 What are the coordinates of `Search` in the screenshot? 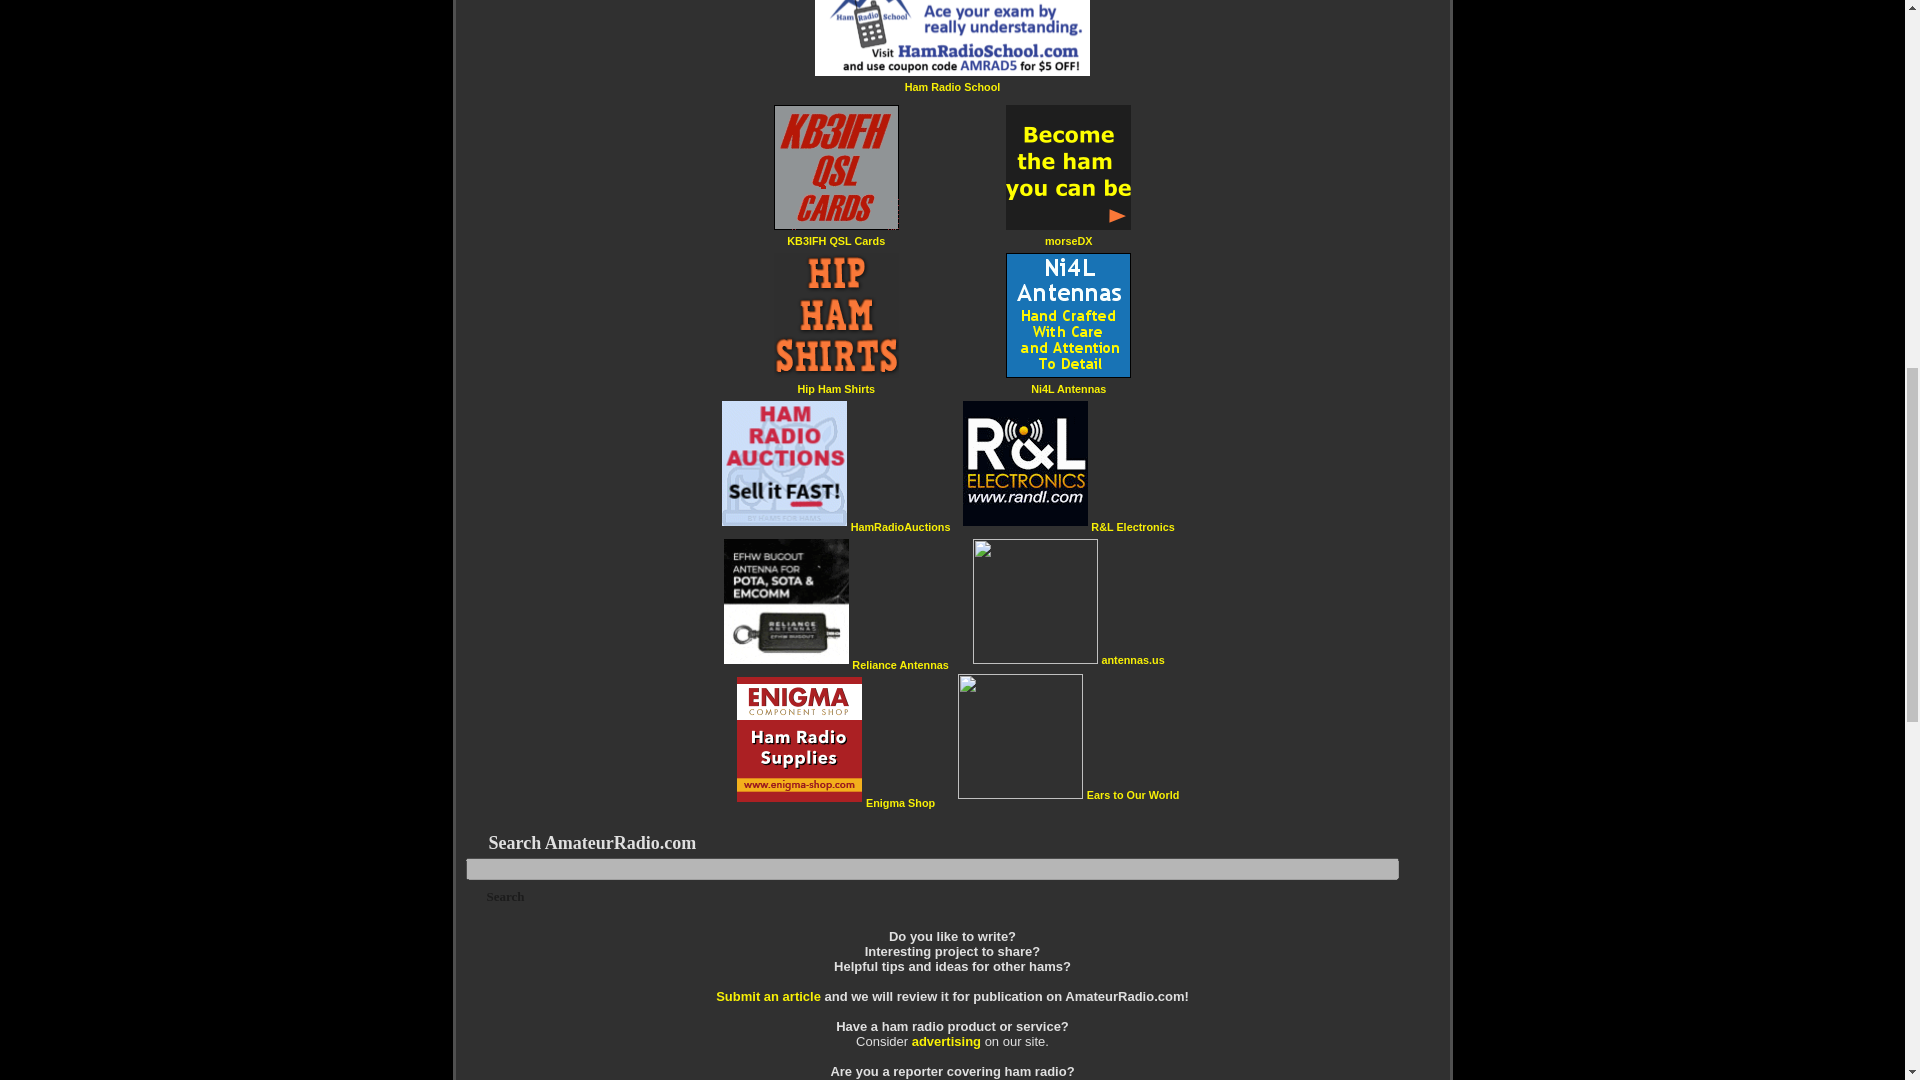 It's located at (506, 896).